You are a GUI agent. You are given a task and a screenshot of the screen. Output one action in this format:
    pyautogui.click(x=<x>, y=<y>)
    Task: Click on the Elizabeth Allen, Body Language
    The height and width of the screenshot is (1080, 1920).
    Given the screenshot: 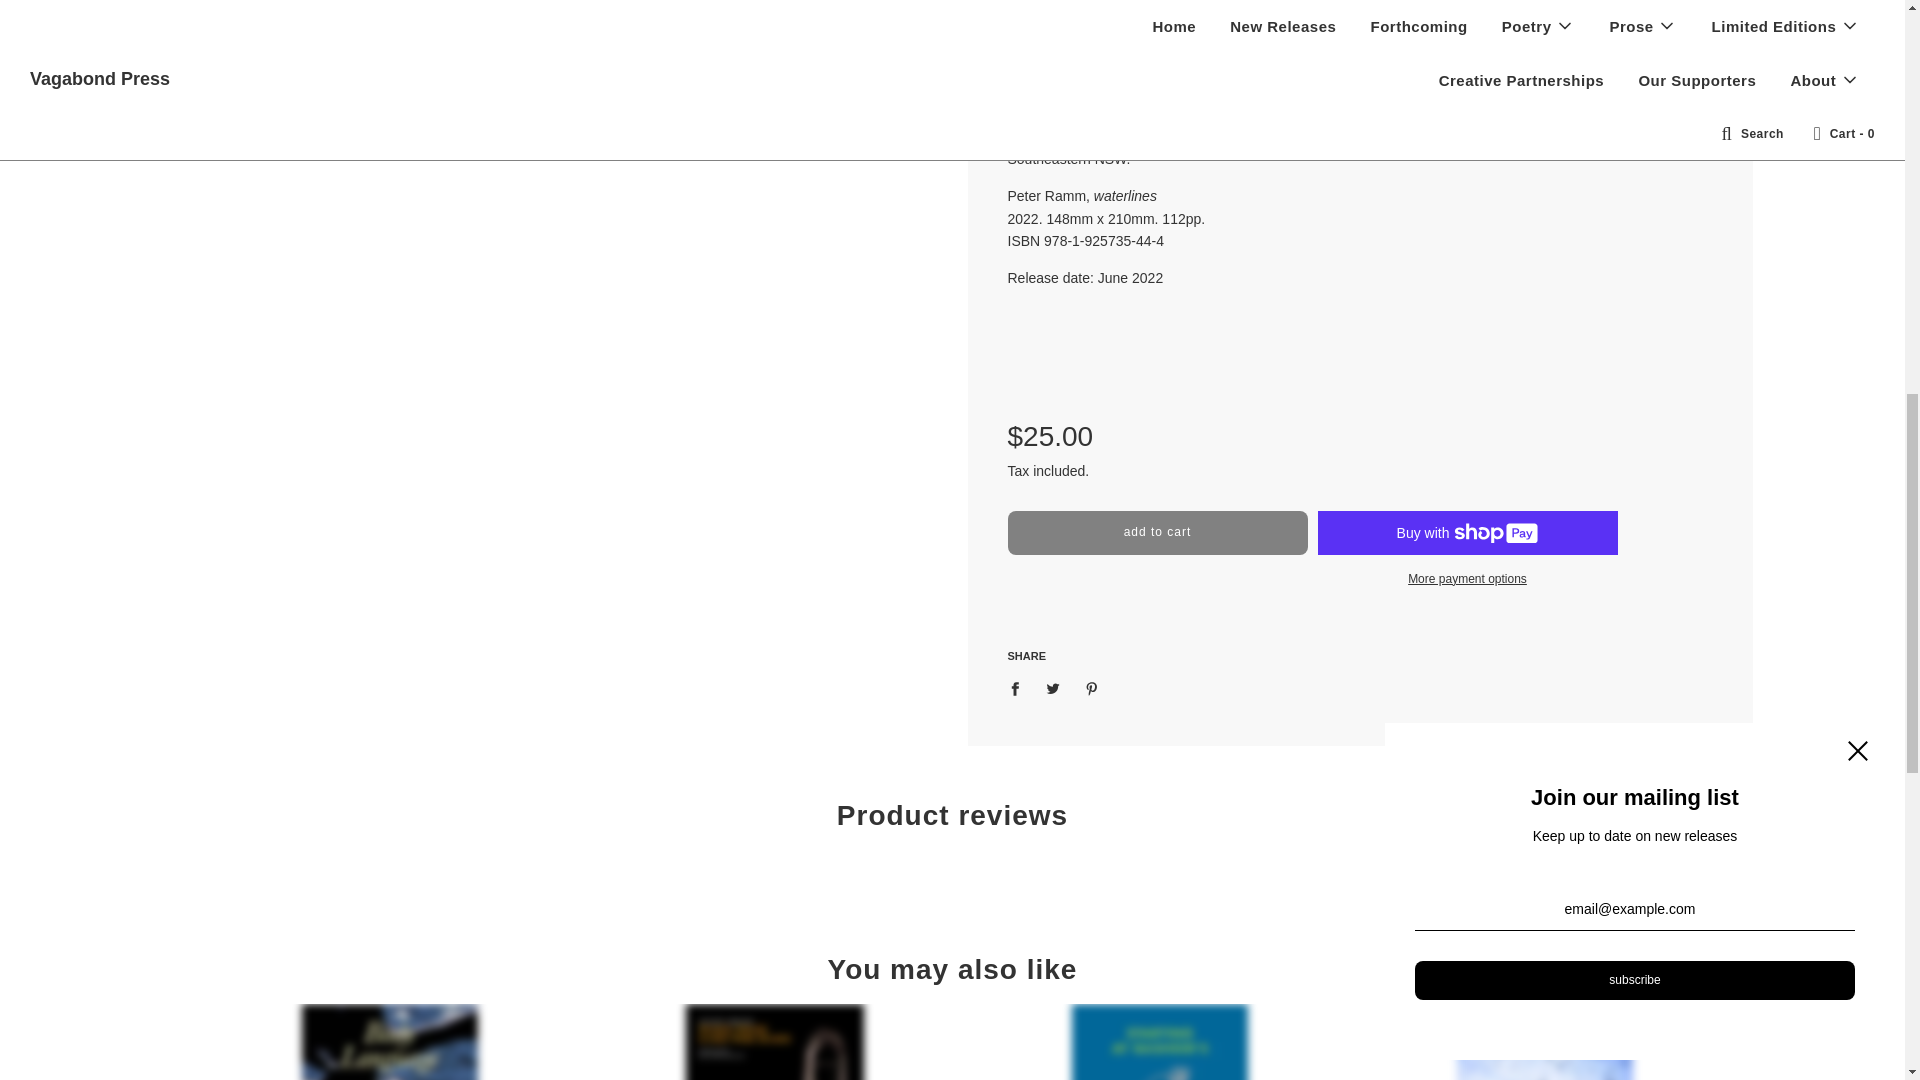 What is the action you would take?
    pyautogui.click(x=388, y=1042)
    